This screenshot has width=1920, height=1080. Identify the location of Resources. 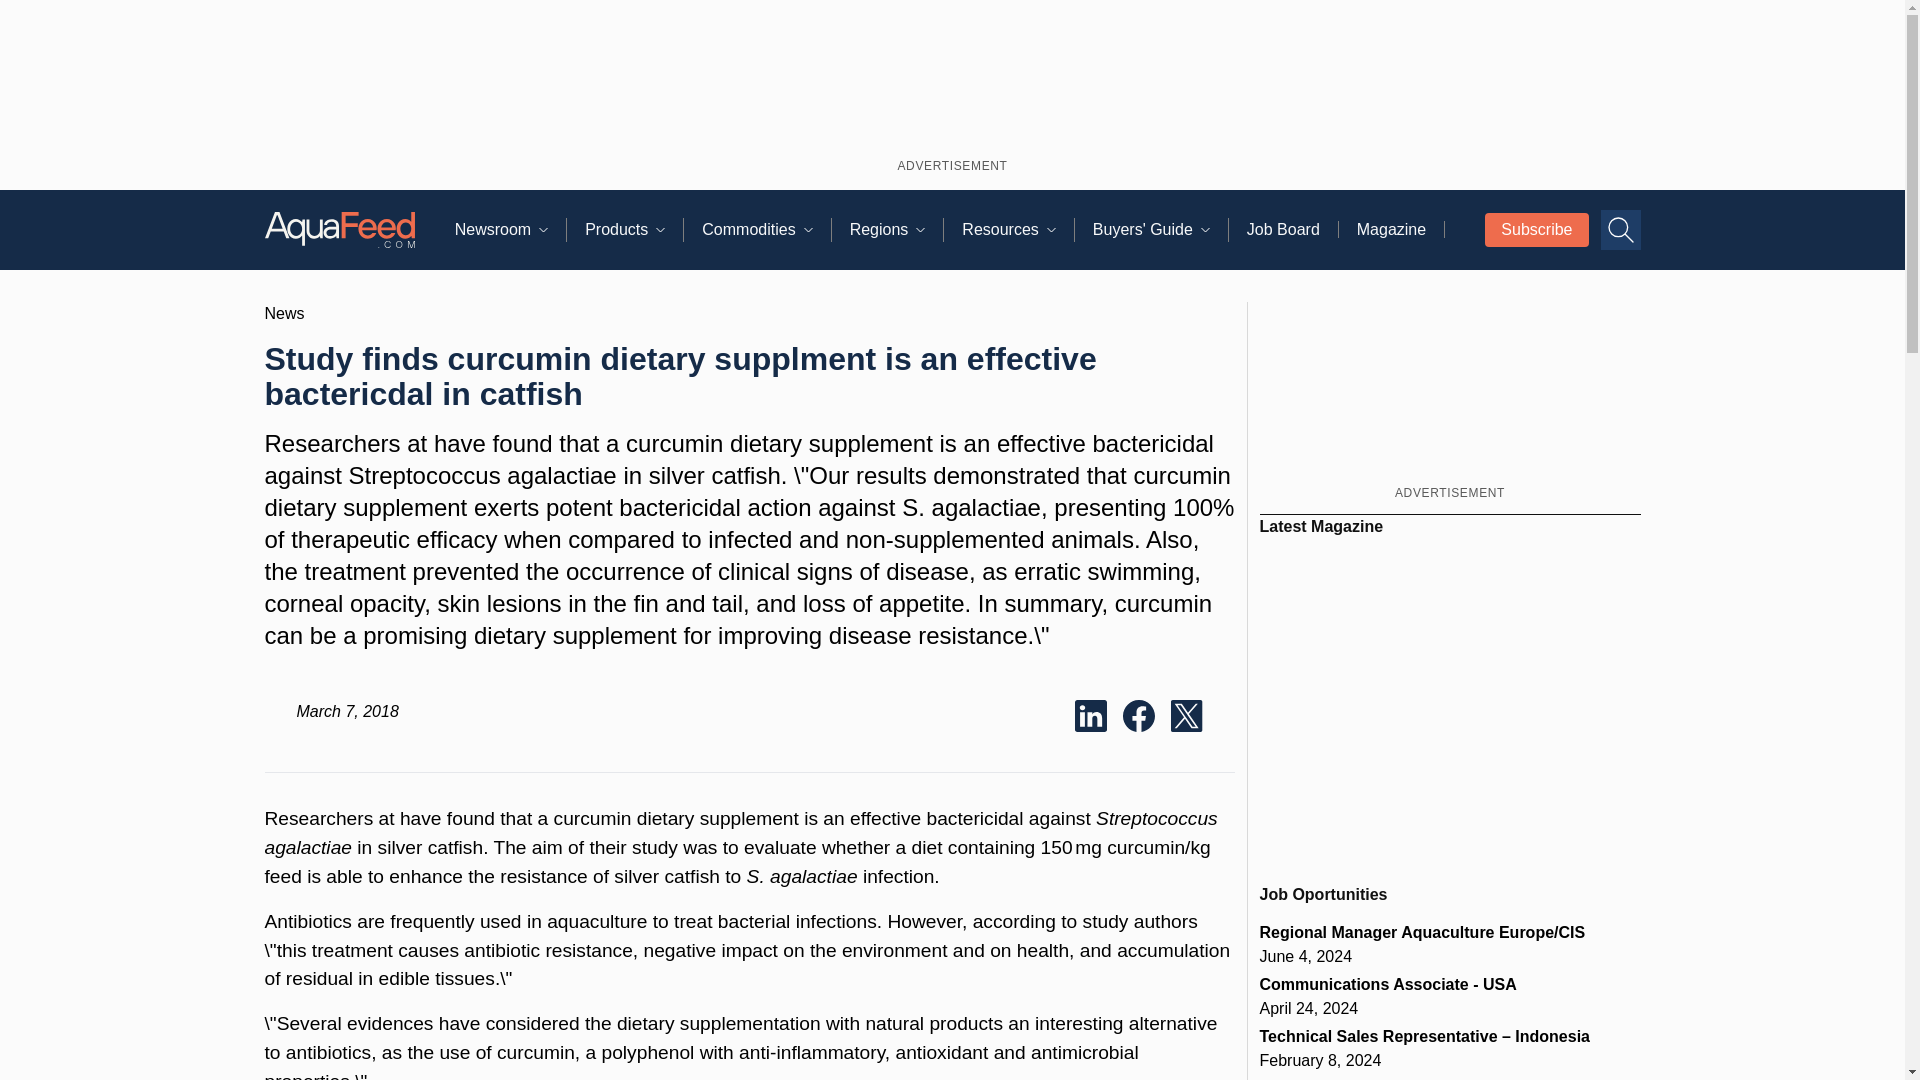
(1017, 230).